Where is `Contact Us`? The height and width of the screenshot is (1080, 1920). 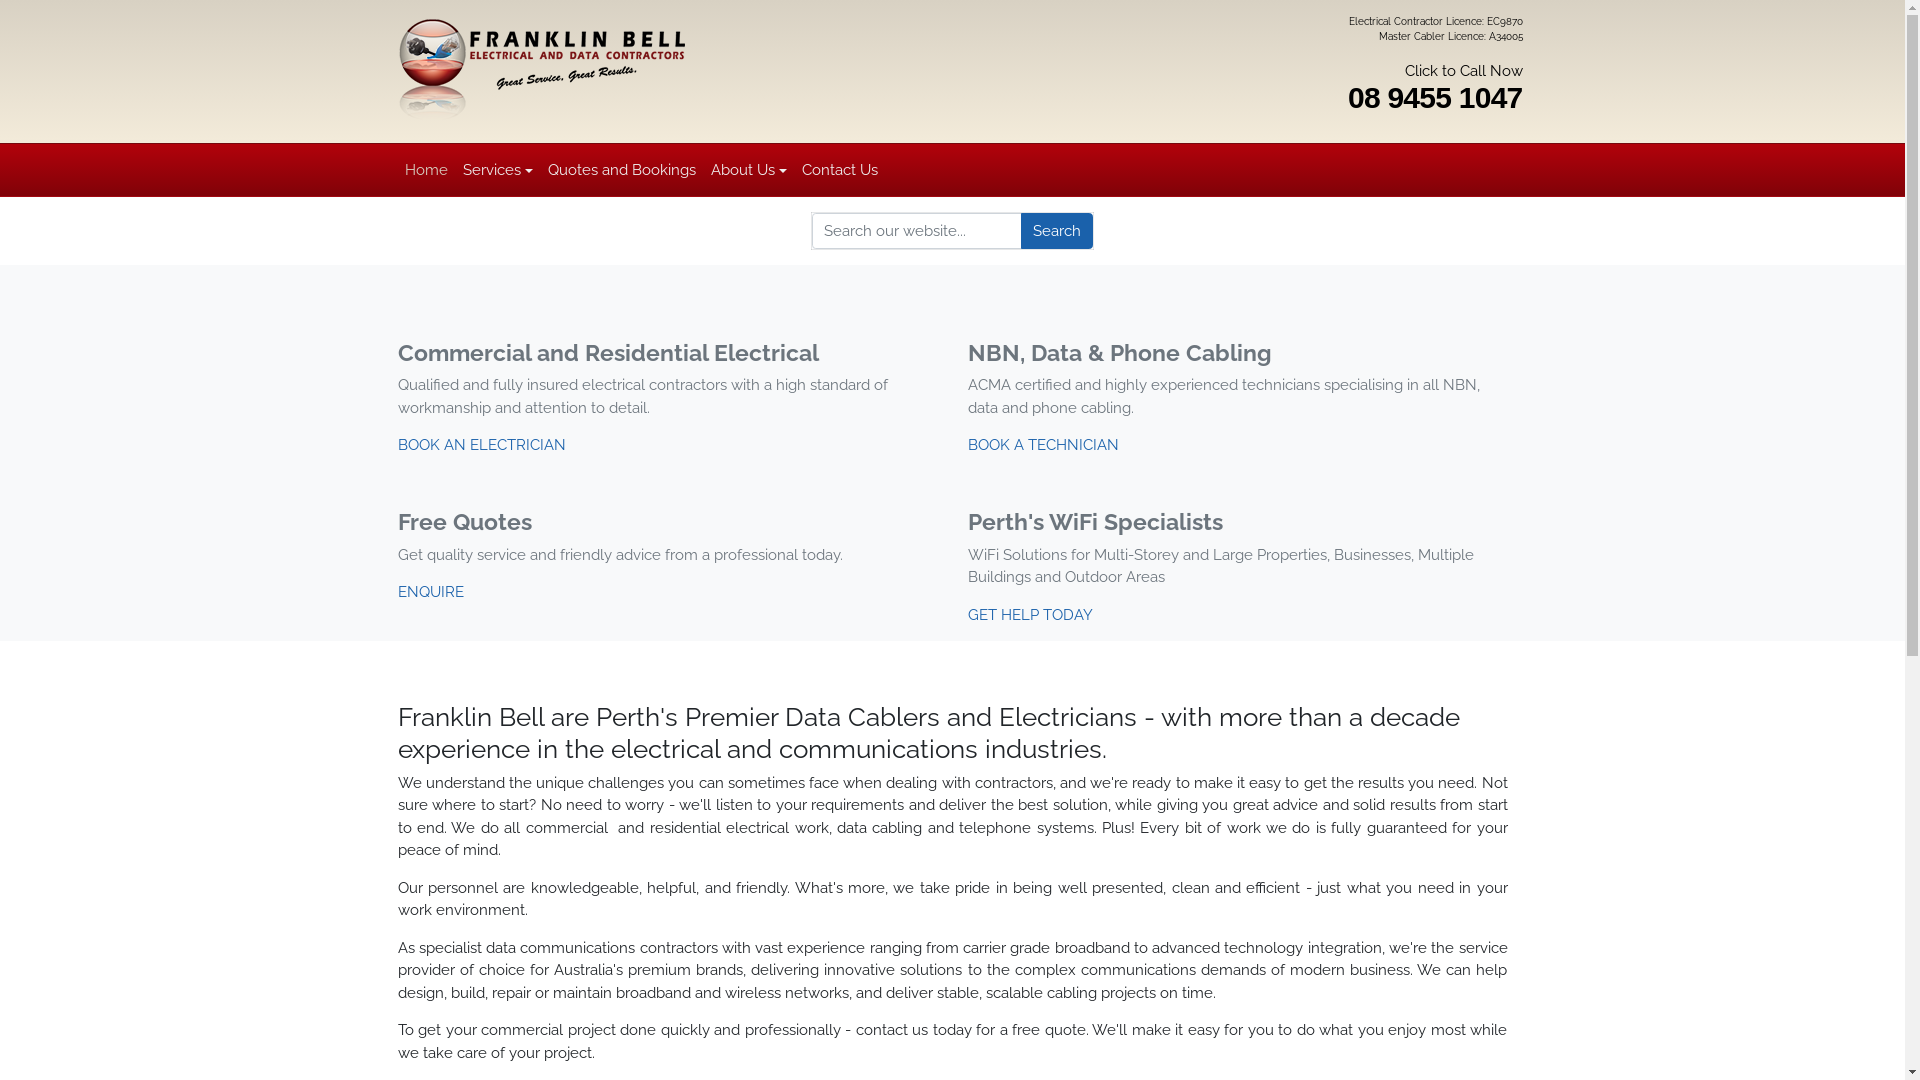 Contact Us is located at coordinates (840, 170).